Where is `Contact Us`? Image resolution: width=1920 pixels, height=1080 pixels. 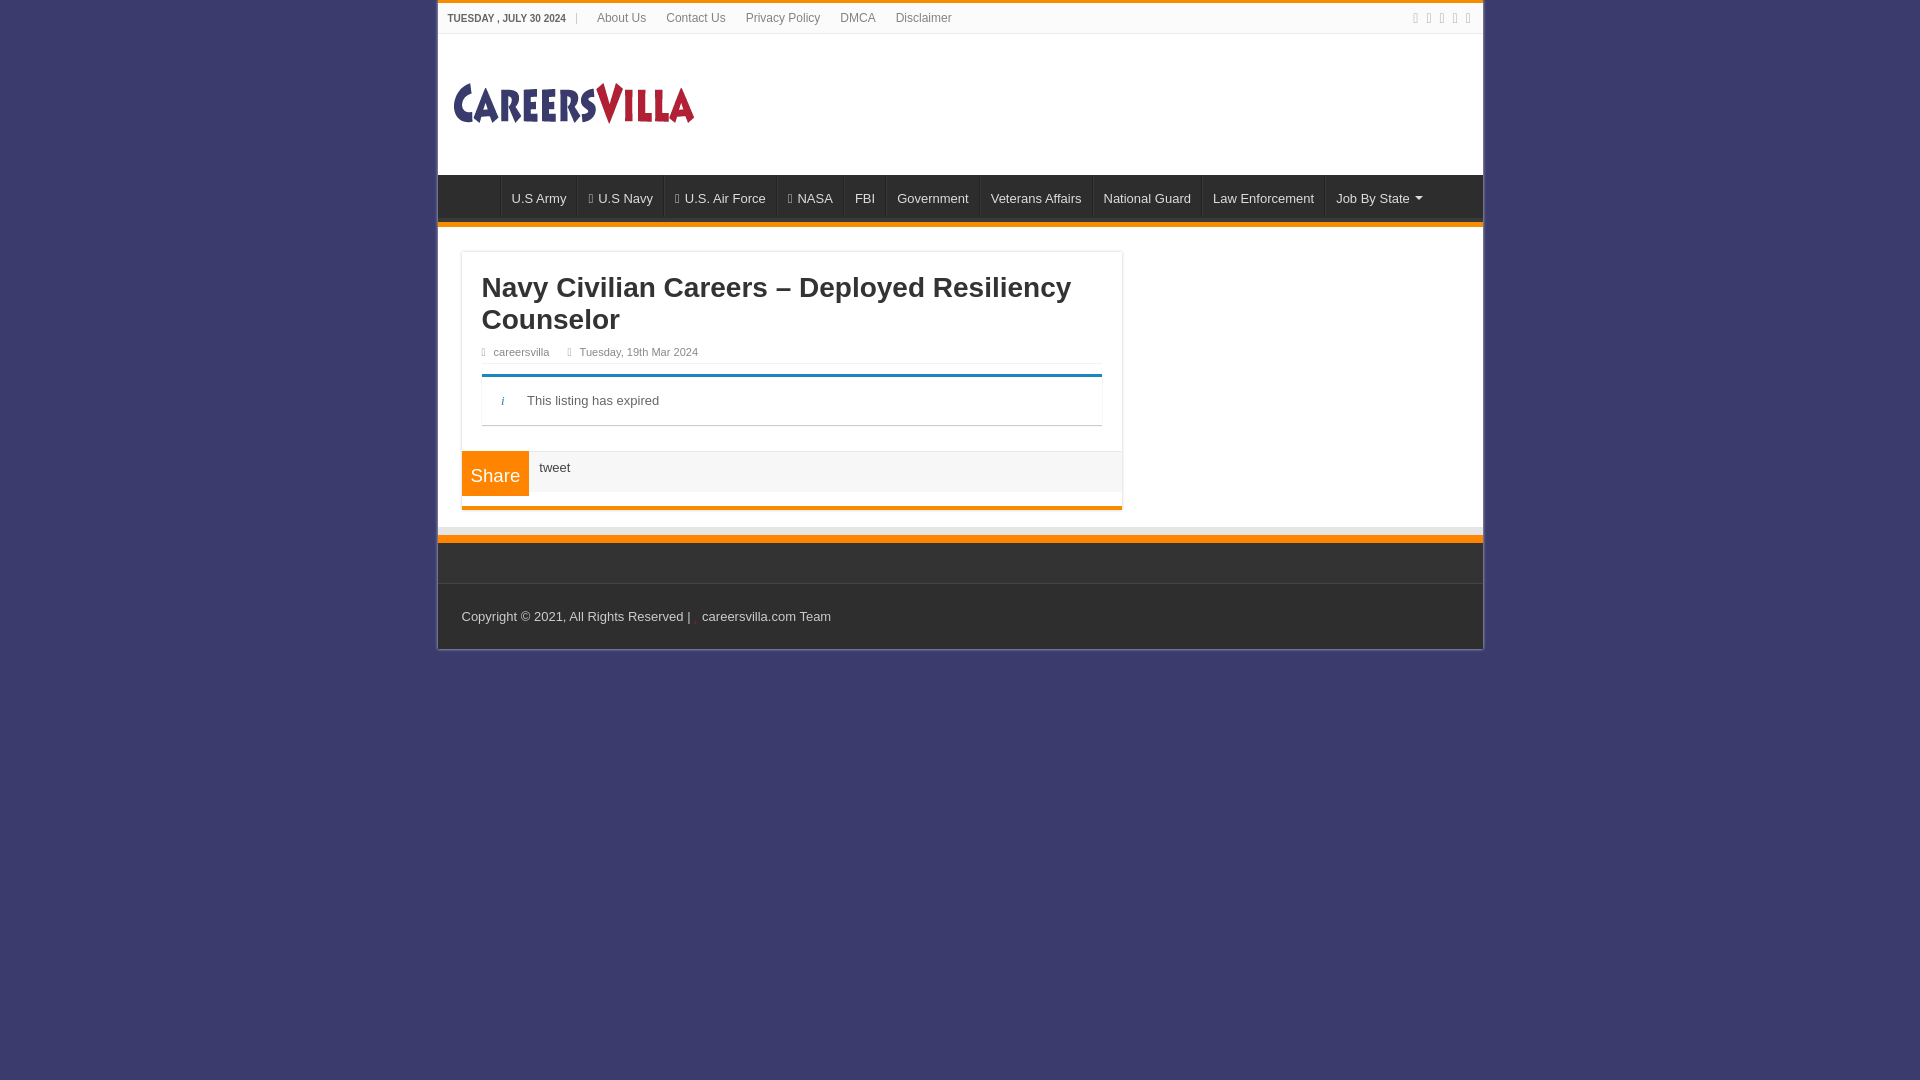 Contact Us is located at coordinates (696, 18).